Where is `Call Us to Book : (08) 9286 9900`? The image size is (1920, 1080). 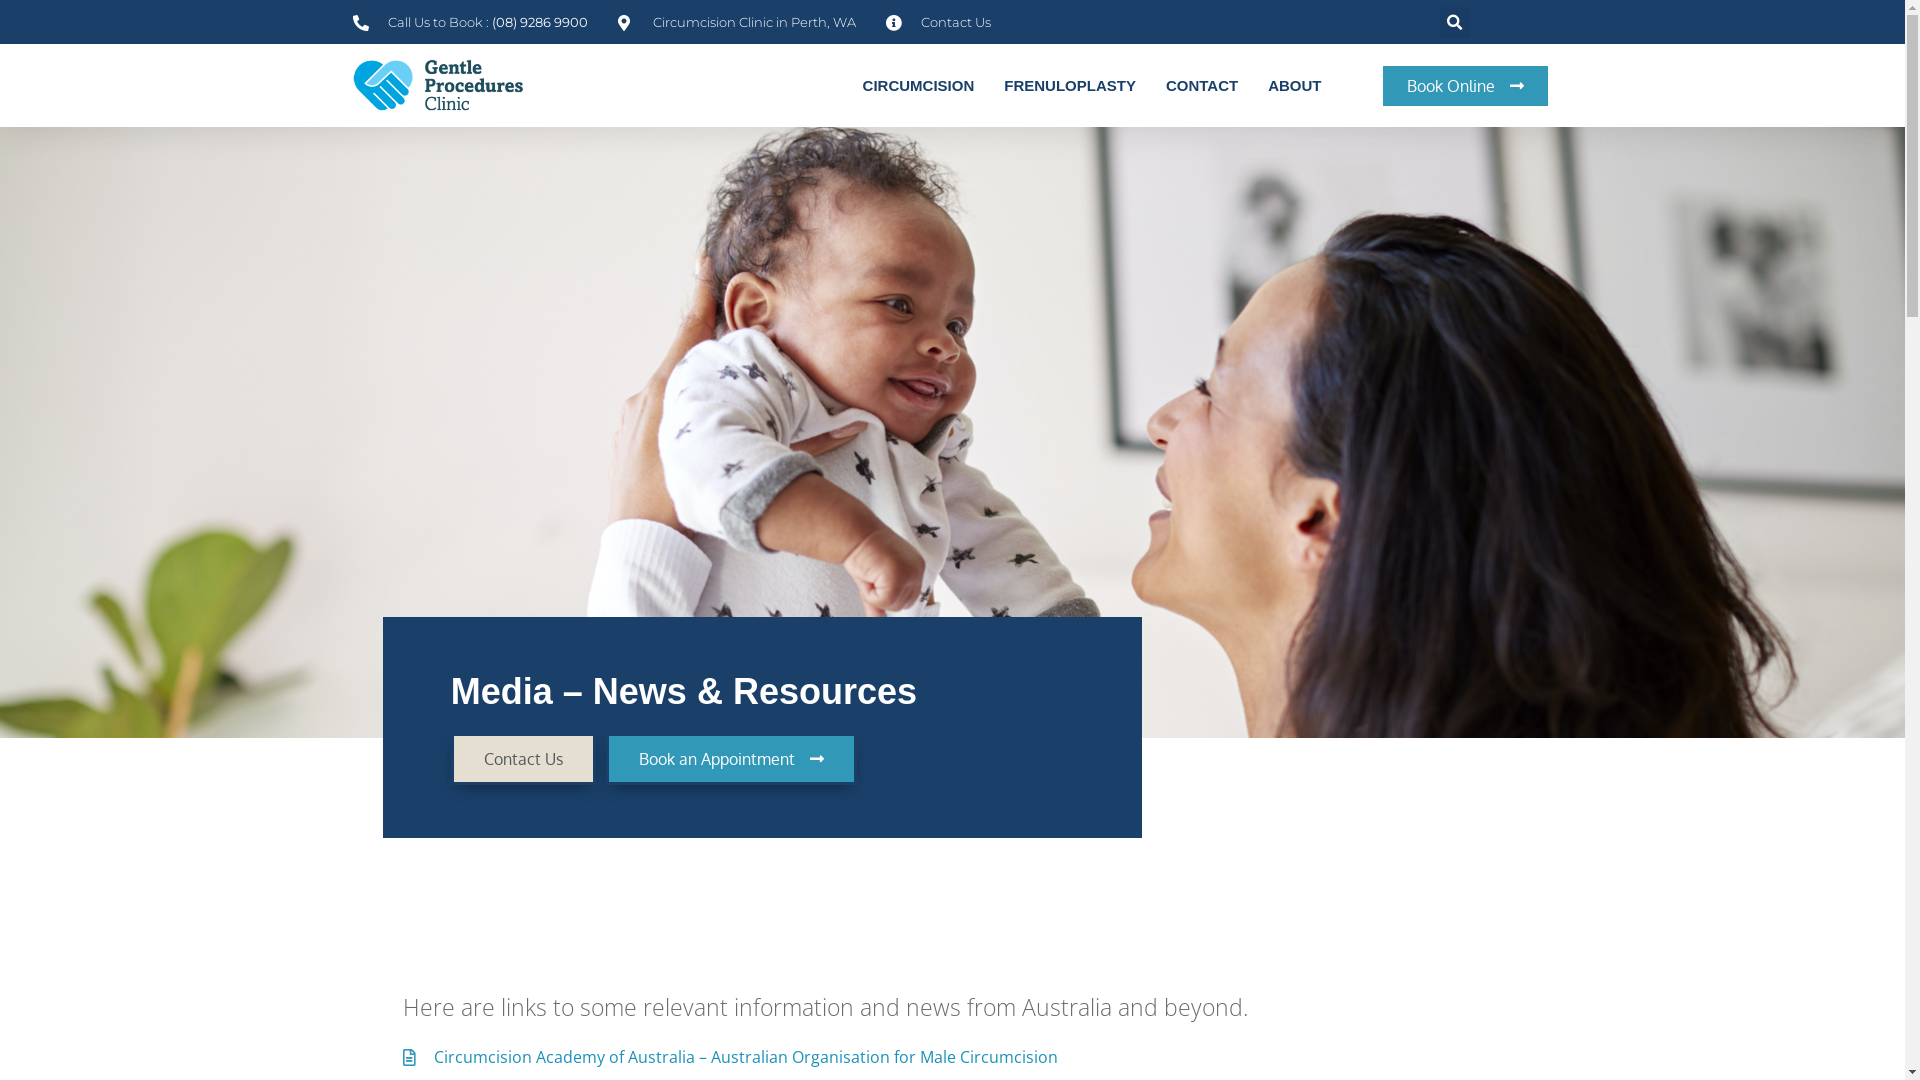 Call Us to Book : (08) 9286 9900 is located at coordinates (470, 22).